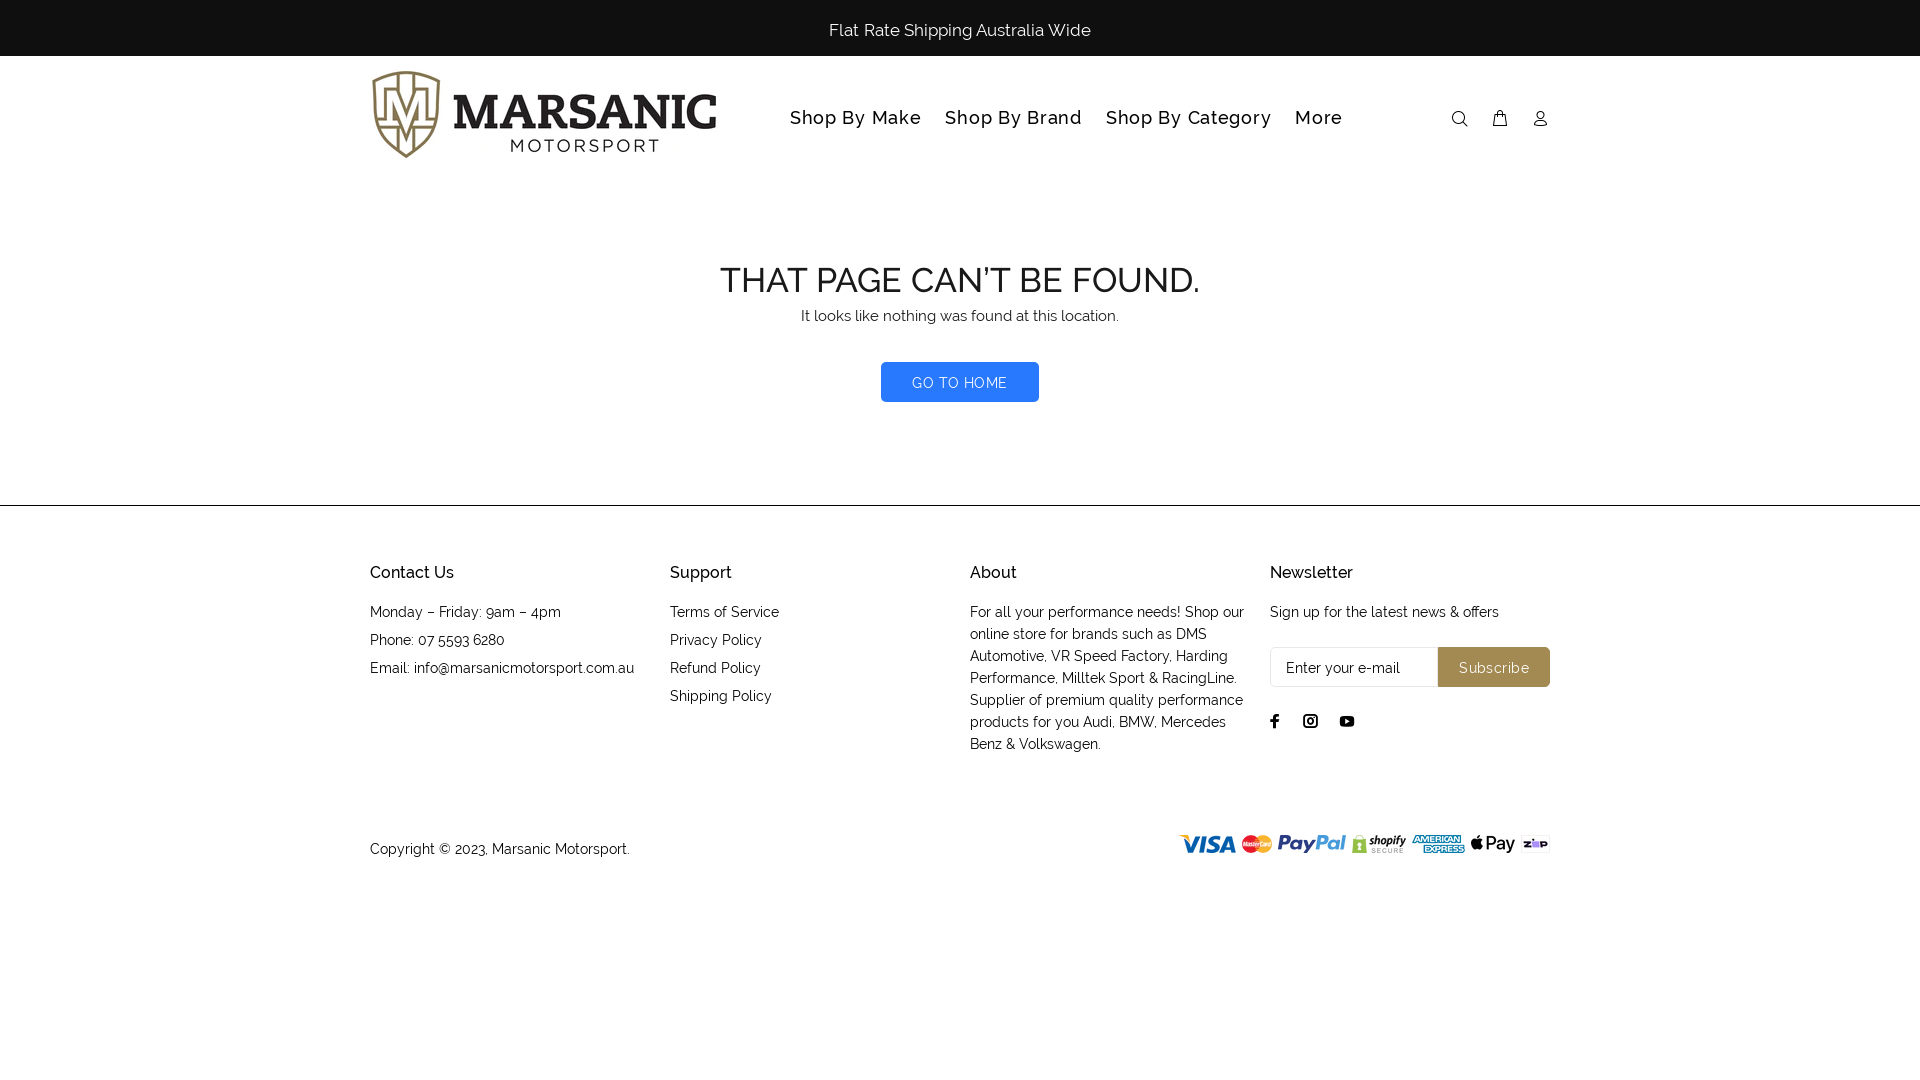  What do you see at coordinates (716, 640) in the screenshot?
I see `Privacy Policy` at bounding box center [716, 640].